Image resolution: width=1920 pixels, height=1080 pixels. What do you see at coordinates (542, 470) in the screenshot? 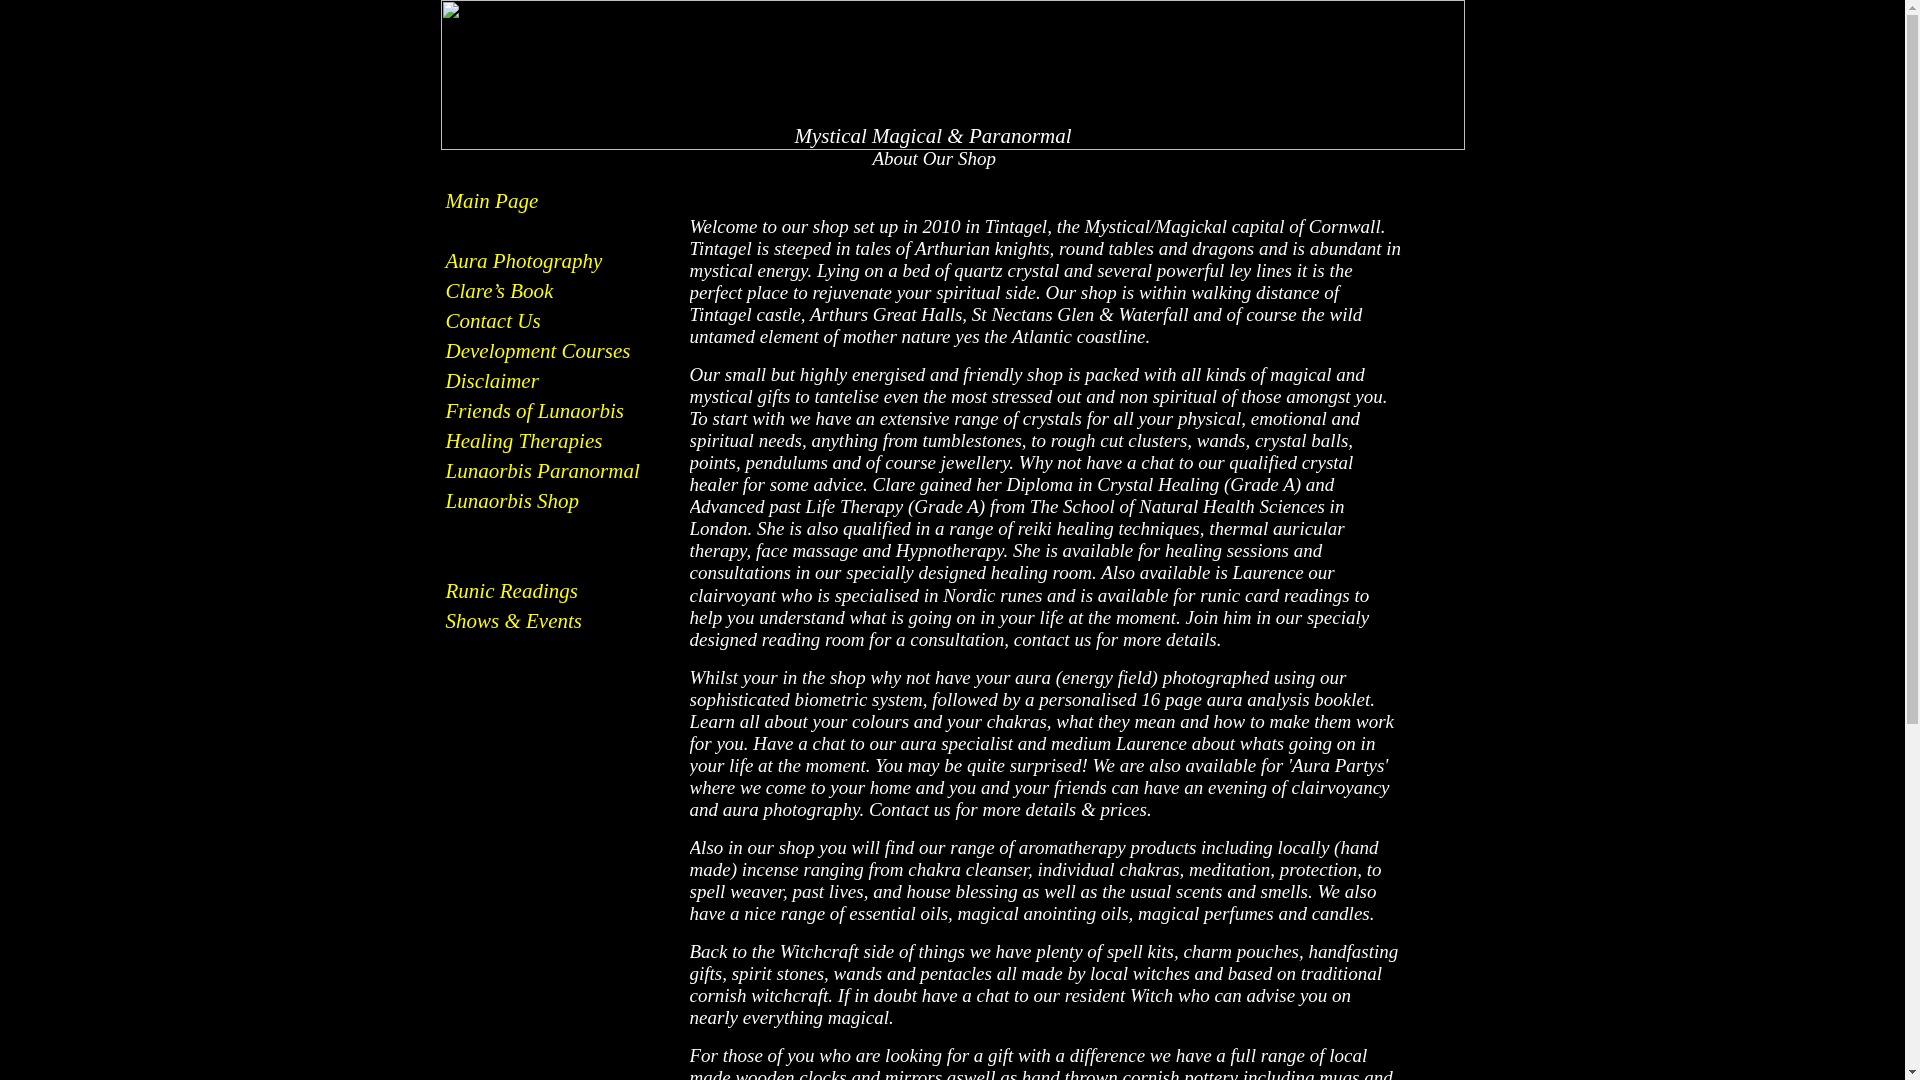
I see `Lunaorbis Paranormal` at bounding box center [542, 470].